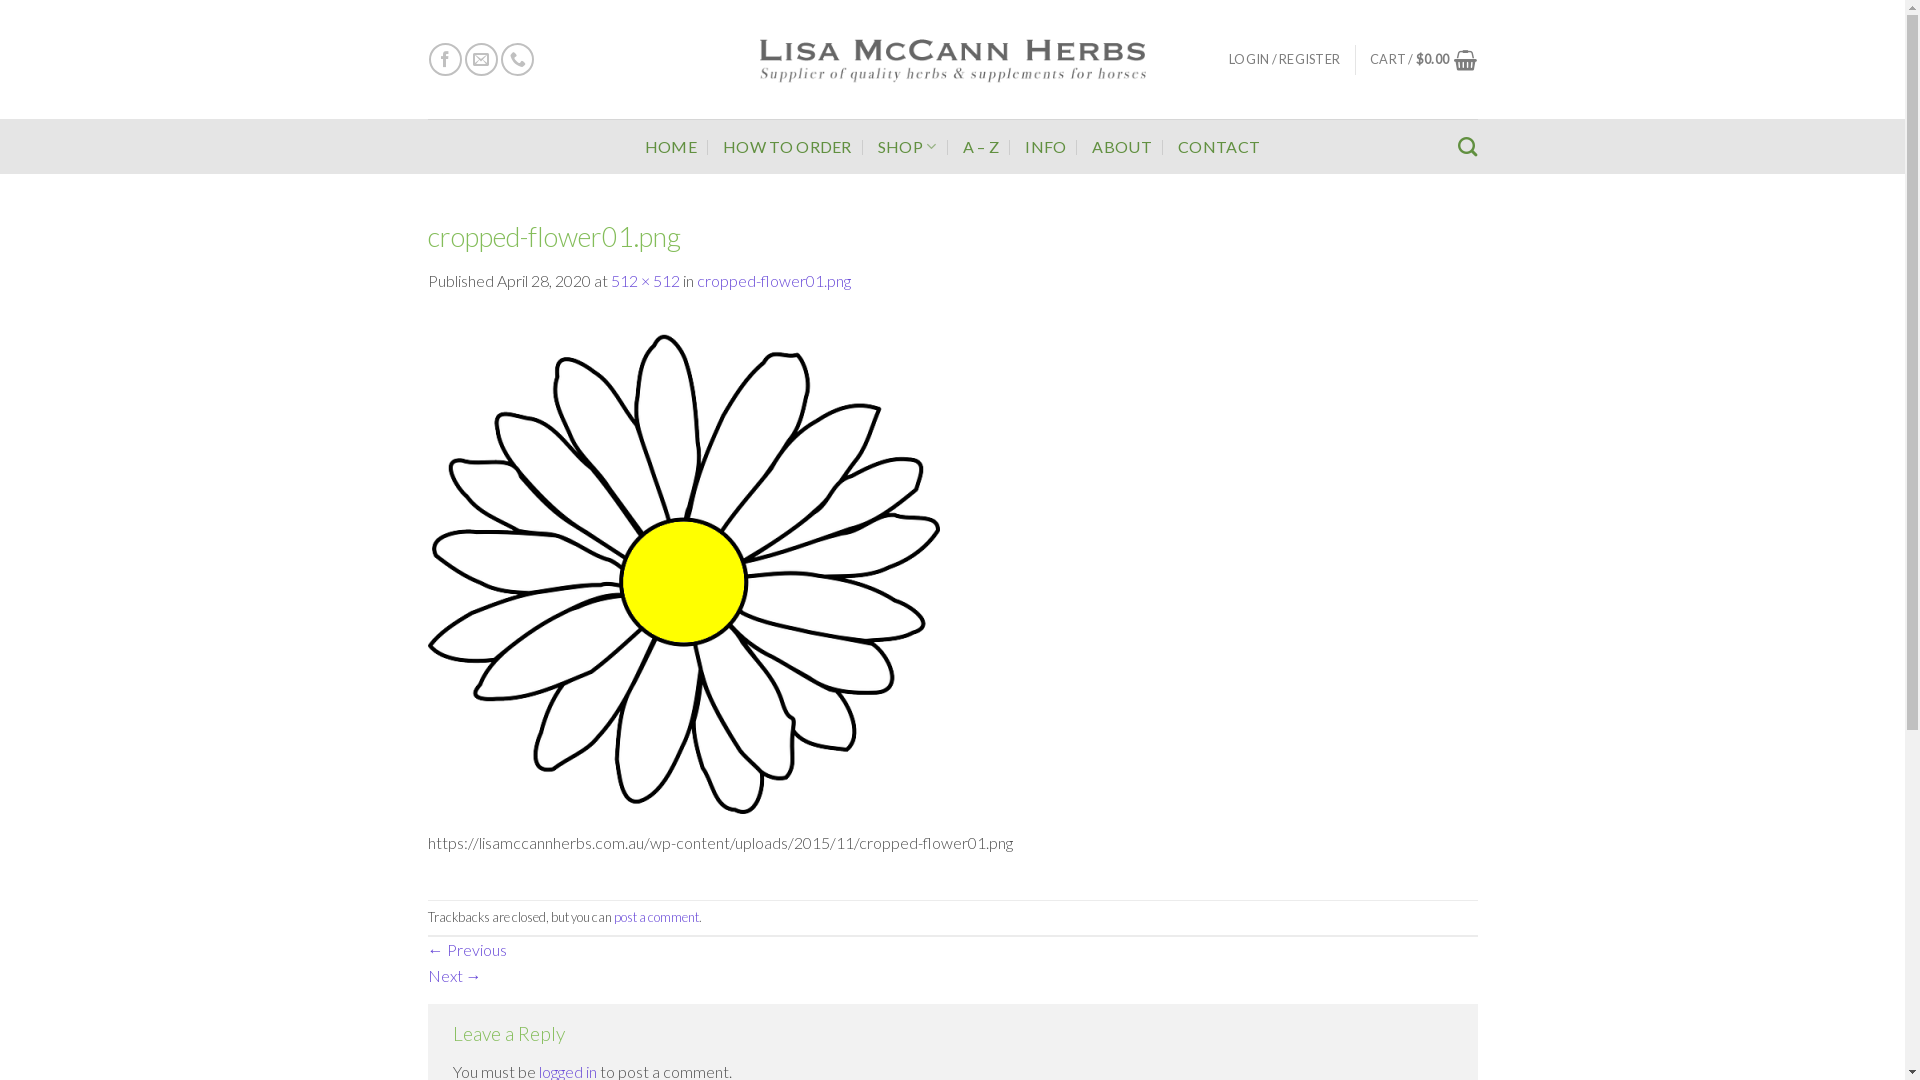  What do you see at coordinates (518, 60) in the screenshot?
I see `Call us` at bounding box center [518, 60].